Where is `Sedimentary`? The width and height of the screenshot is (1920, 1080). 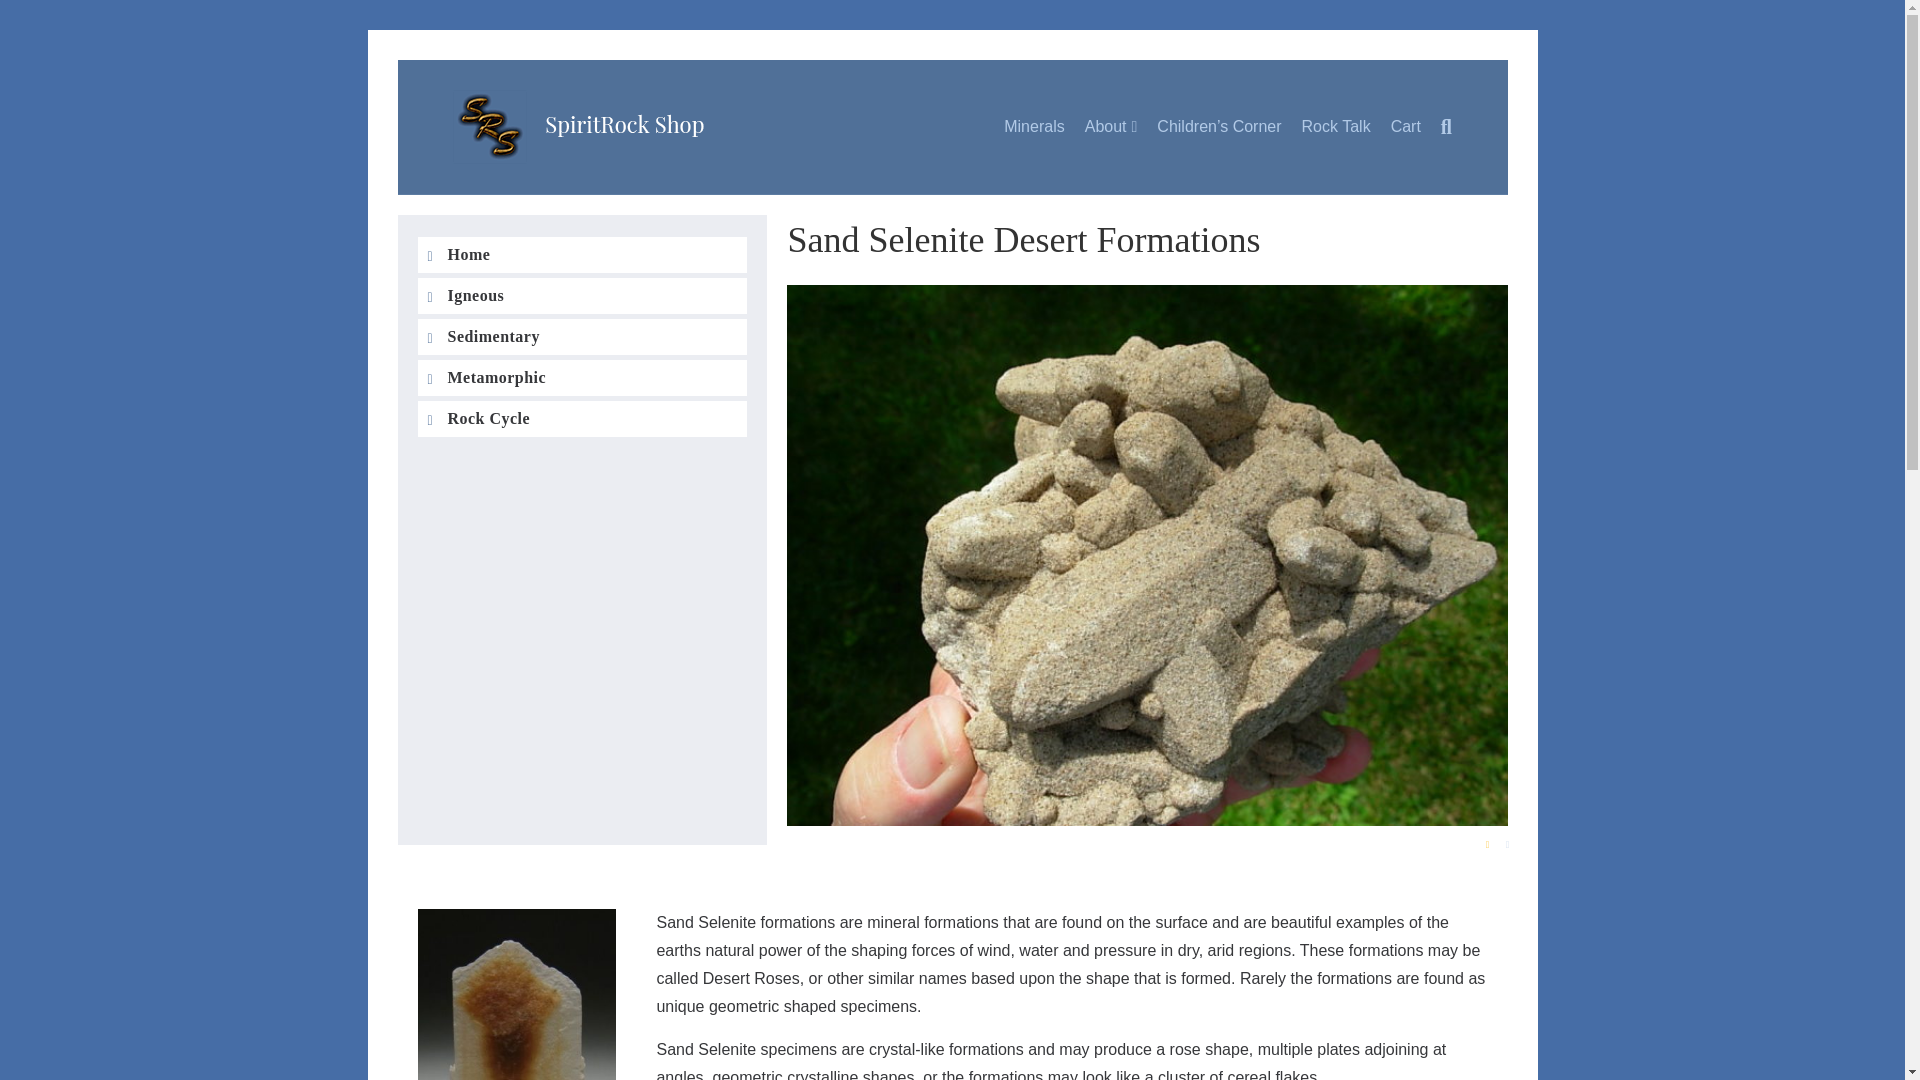
Sedimentary is located at coordinates (583, 336).